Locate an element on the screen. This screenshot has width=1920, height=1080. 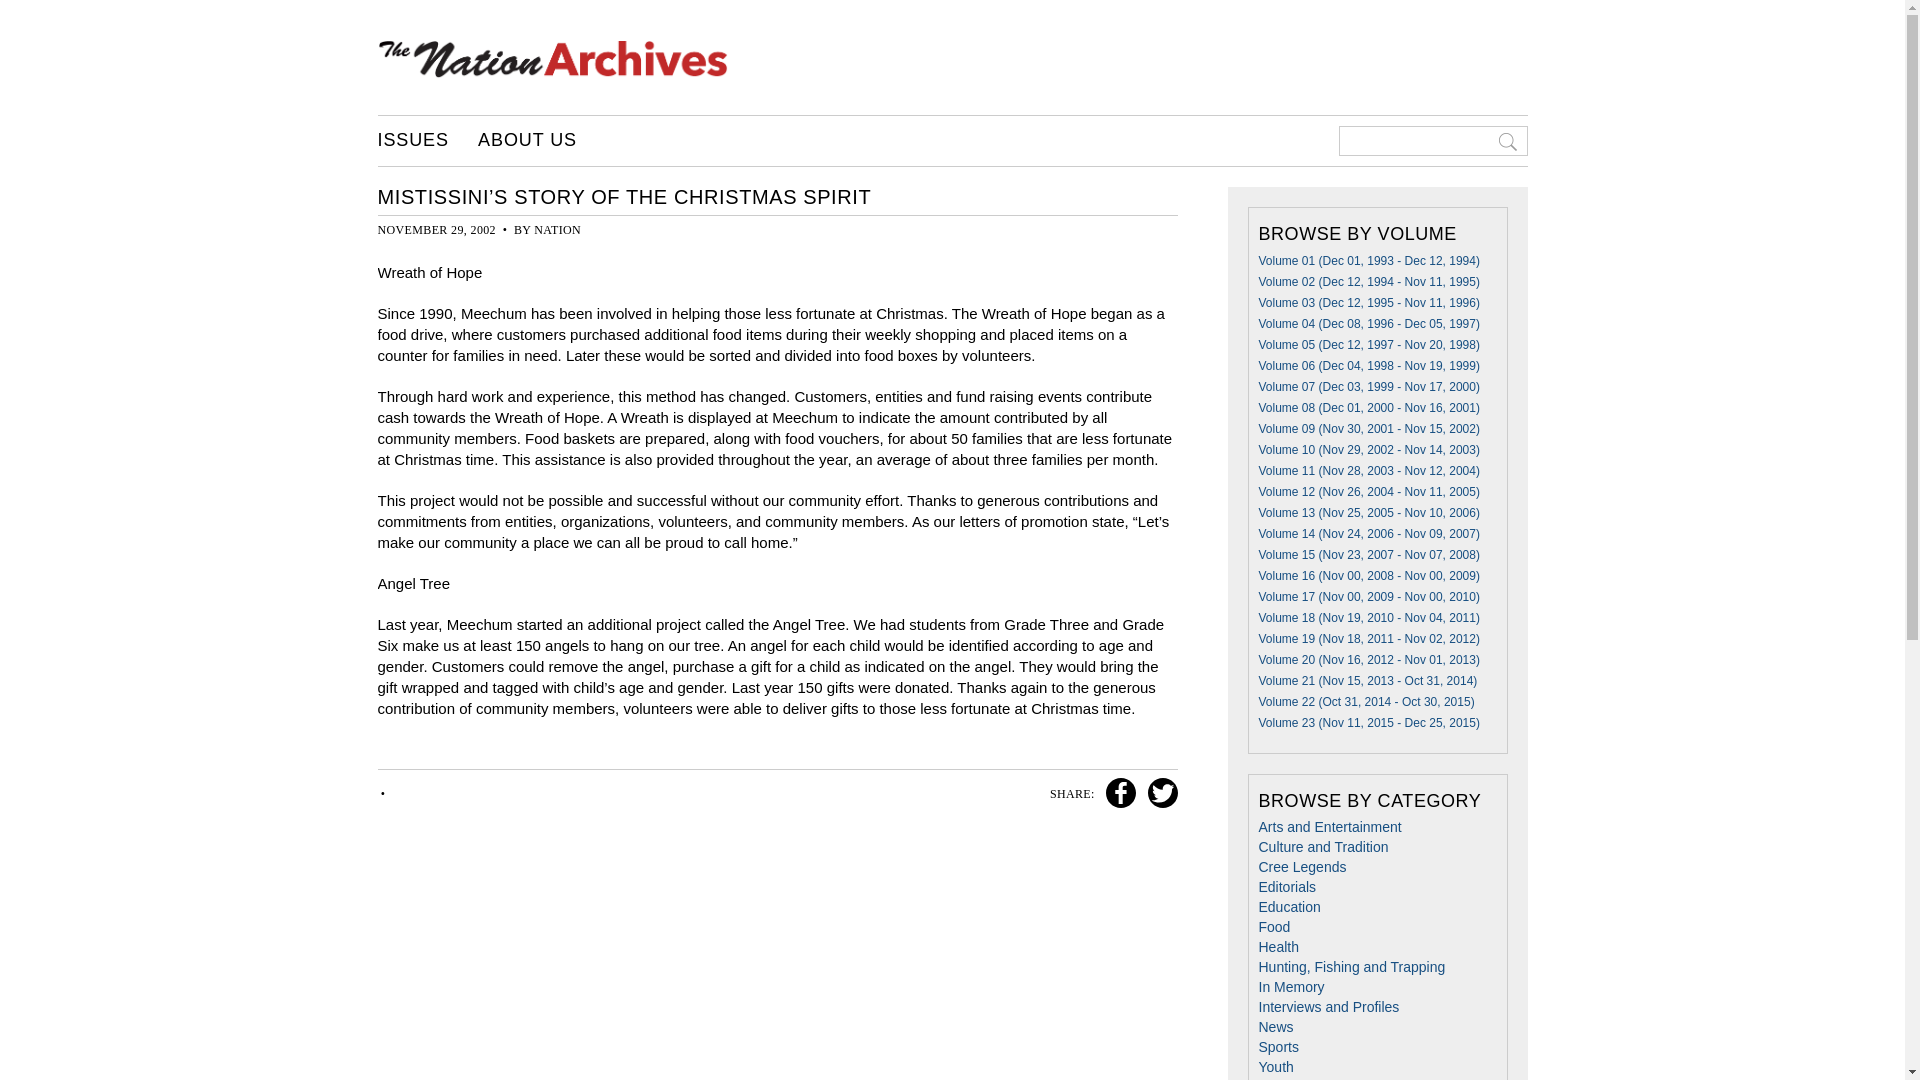
ISSUES is located at coordinates (414, 140).